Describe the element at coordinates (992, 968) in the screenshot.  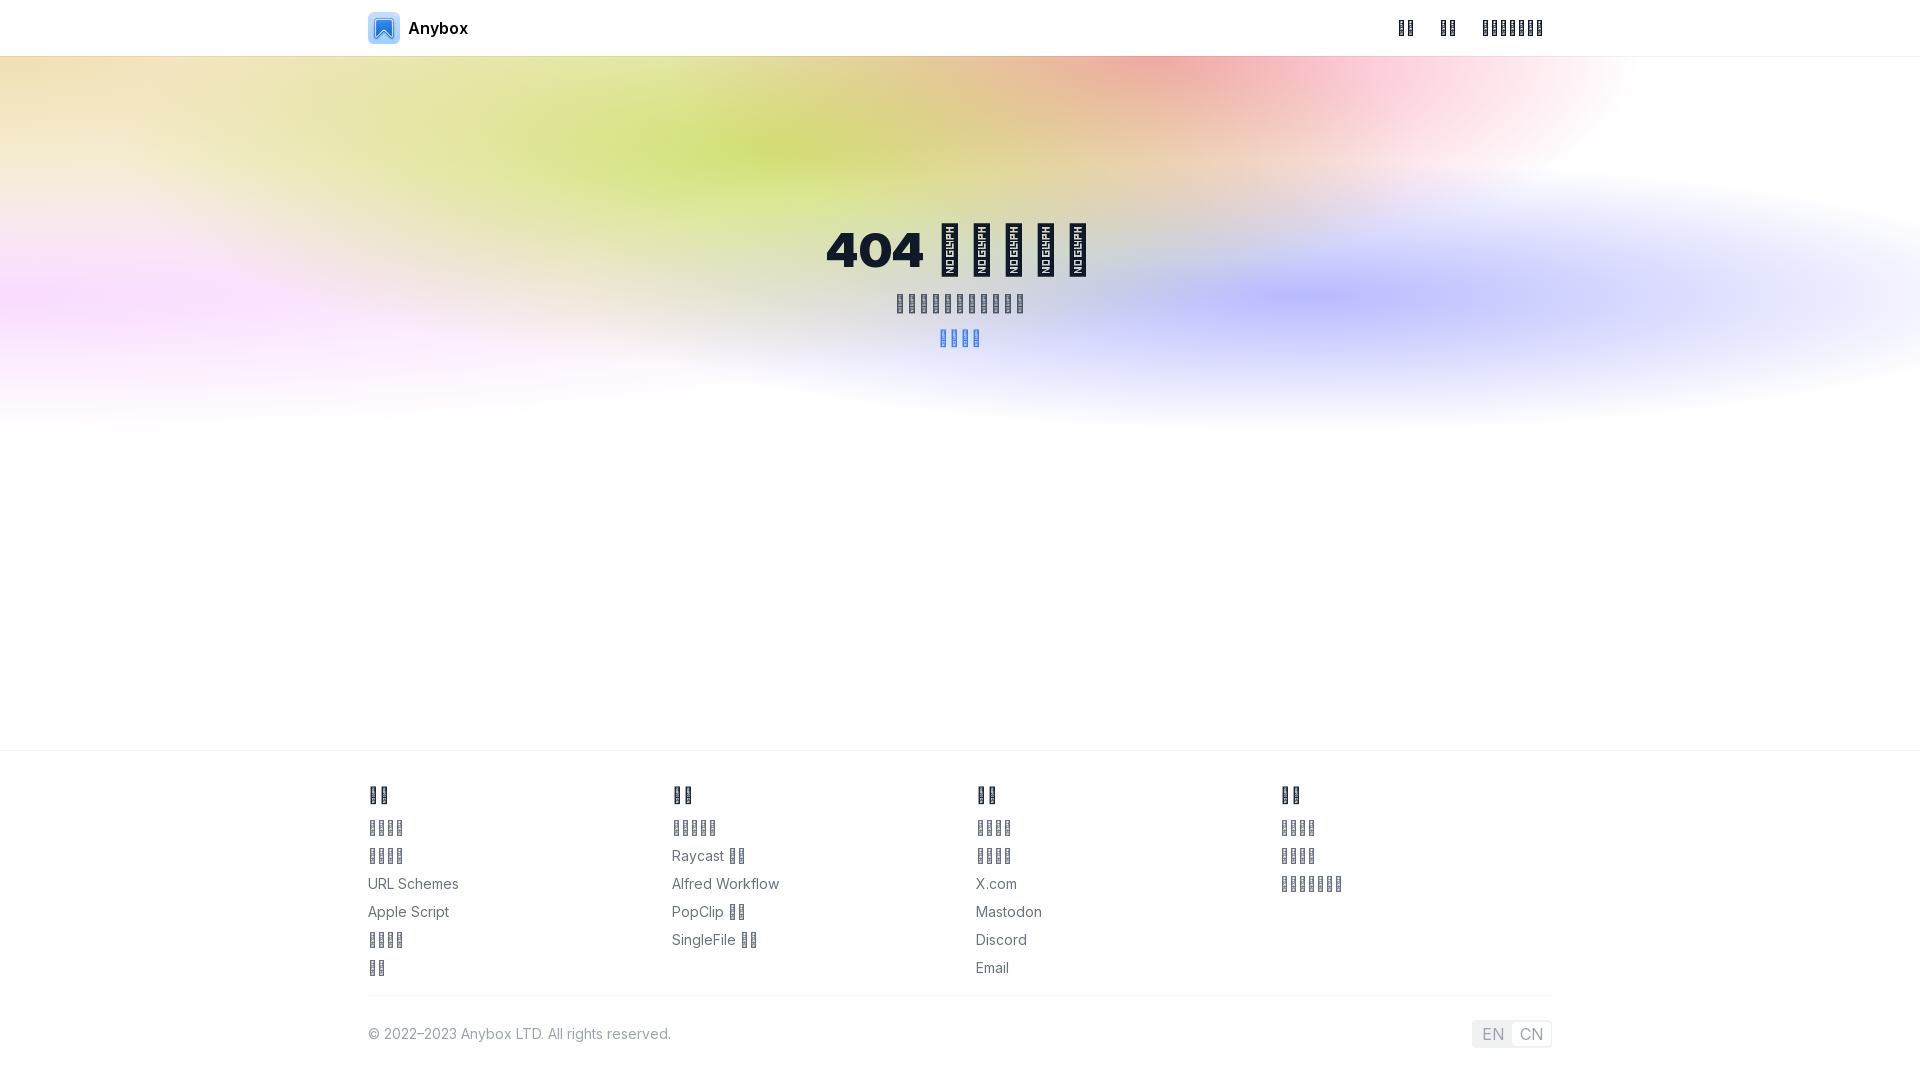
I see `Email` at that location.